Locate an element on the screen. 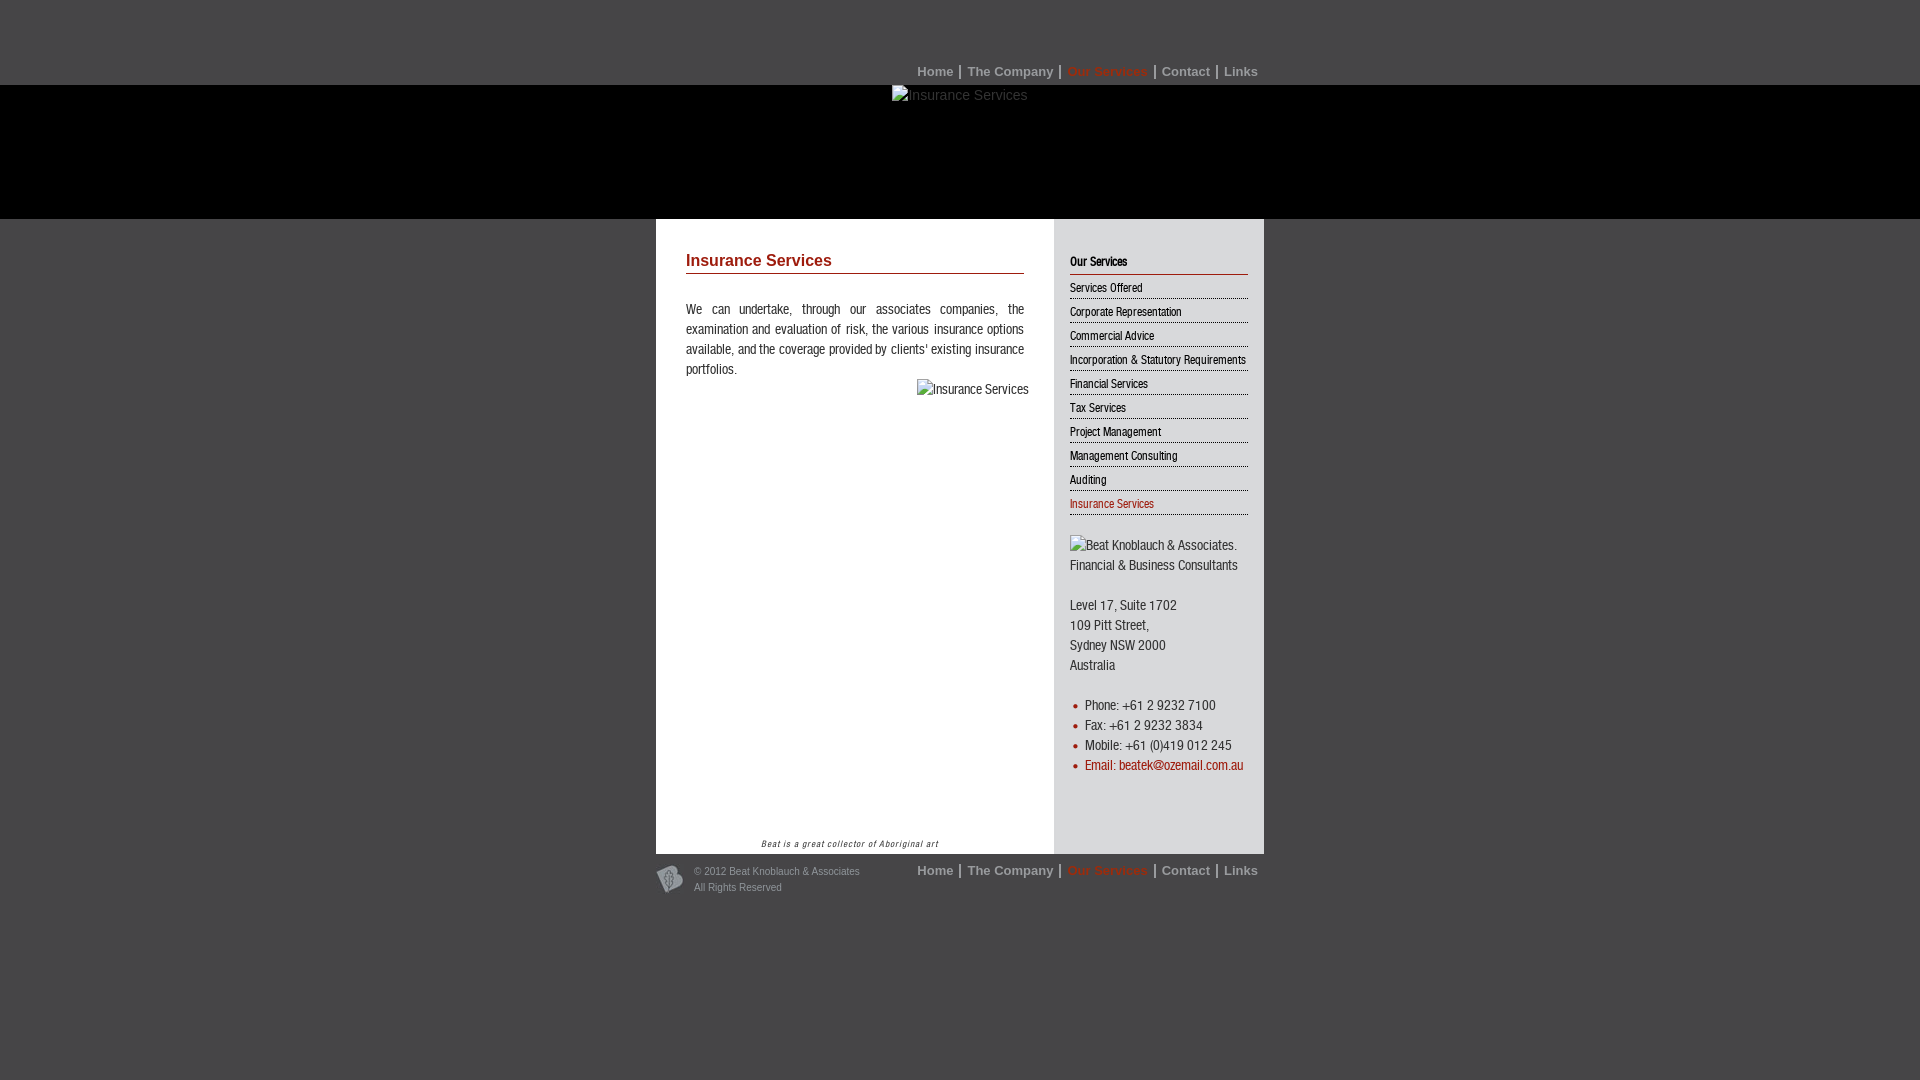  Project Management is located at coordinates (1116, 432).